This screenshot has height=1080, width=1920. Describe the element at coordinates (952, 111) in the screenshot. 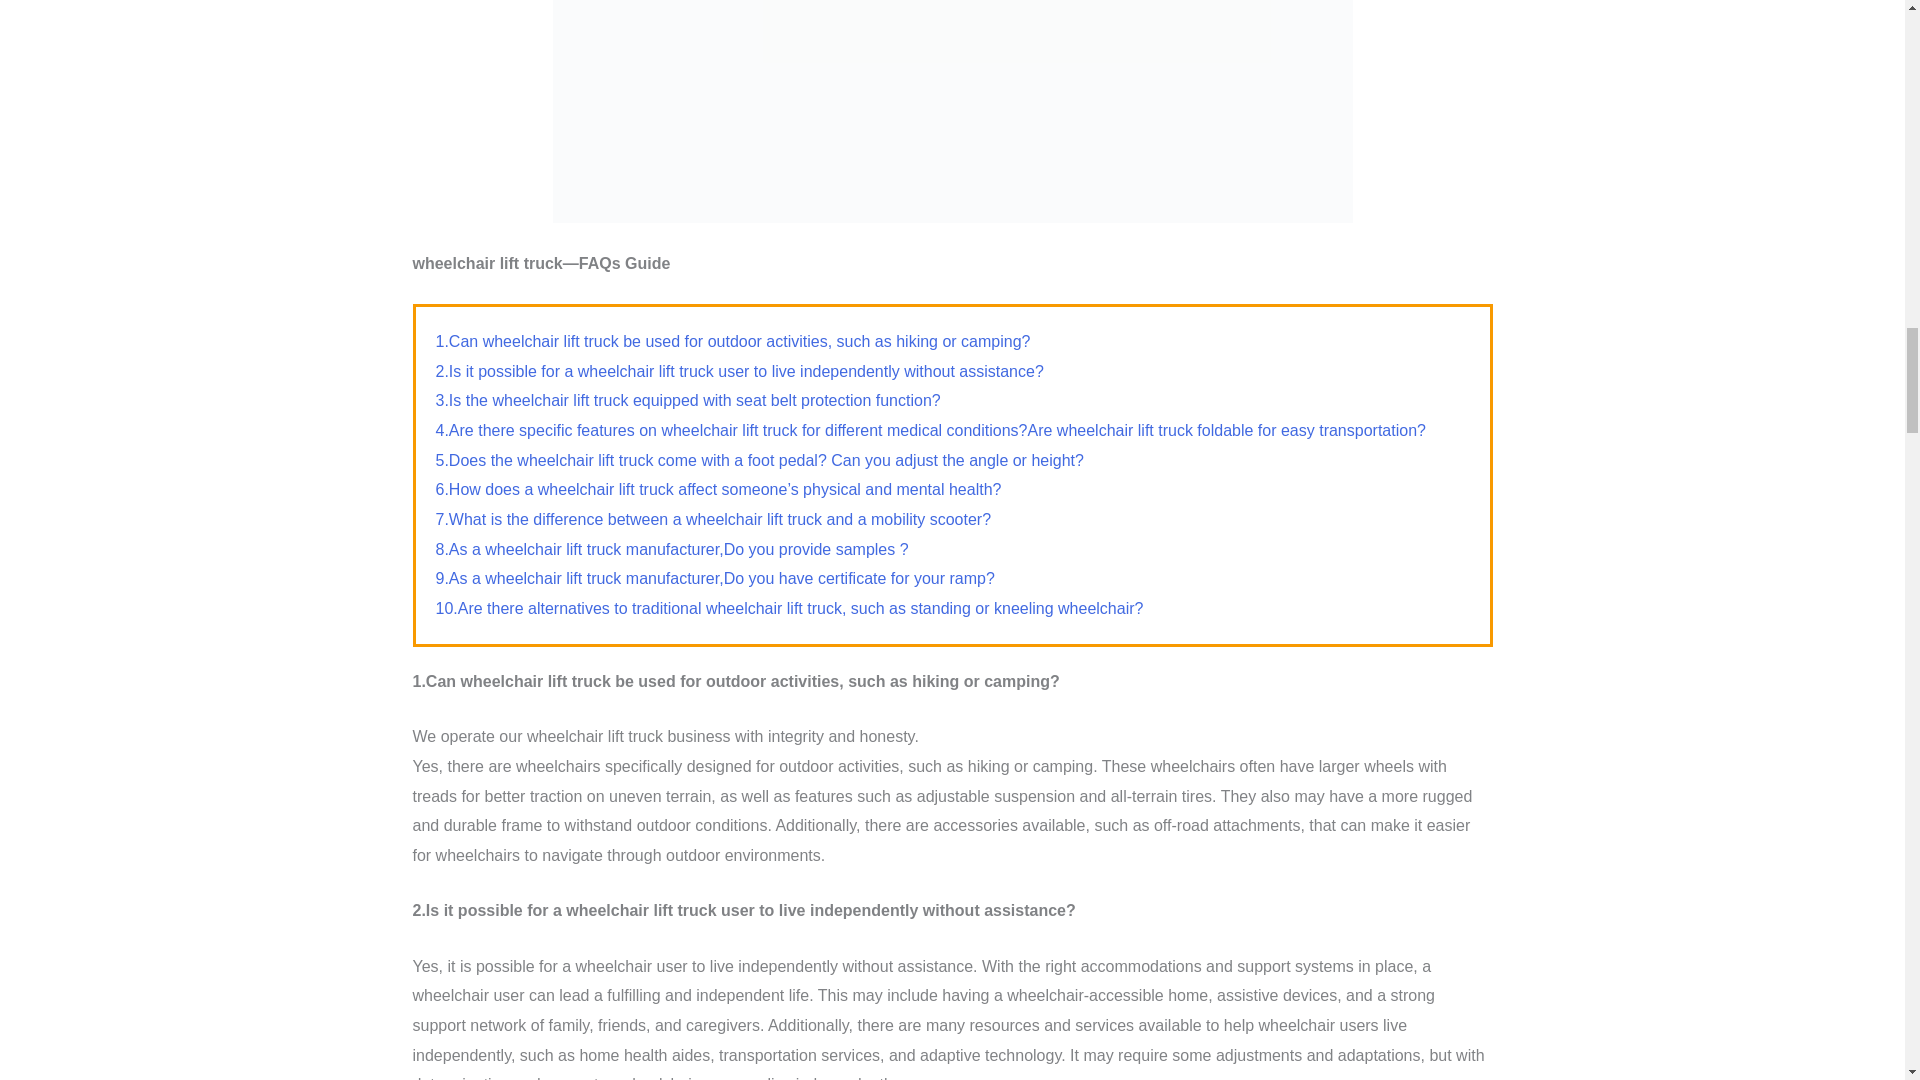

I see `wheelchair lift truck` at that location.